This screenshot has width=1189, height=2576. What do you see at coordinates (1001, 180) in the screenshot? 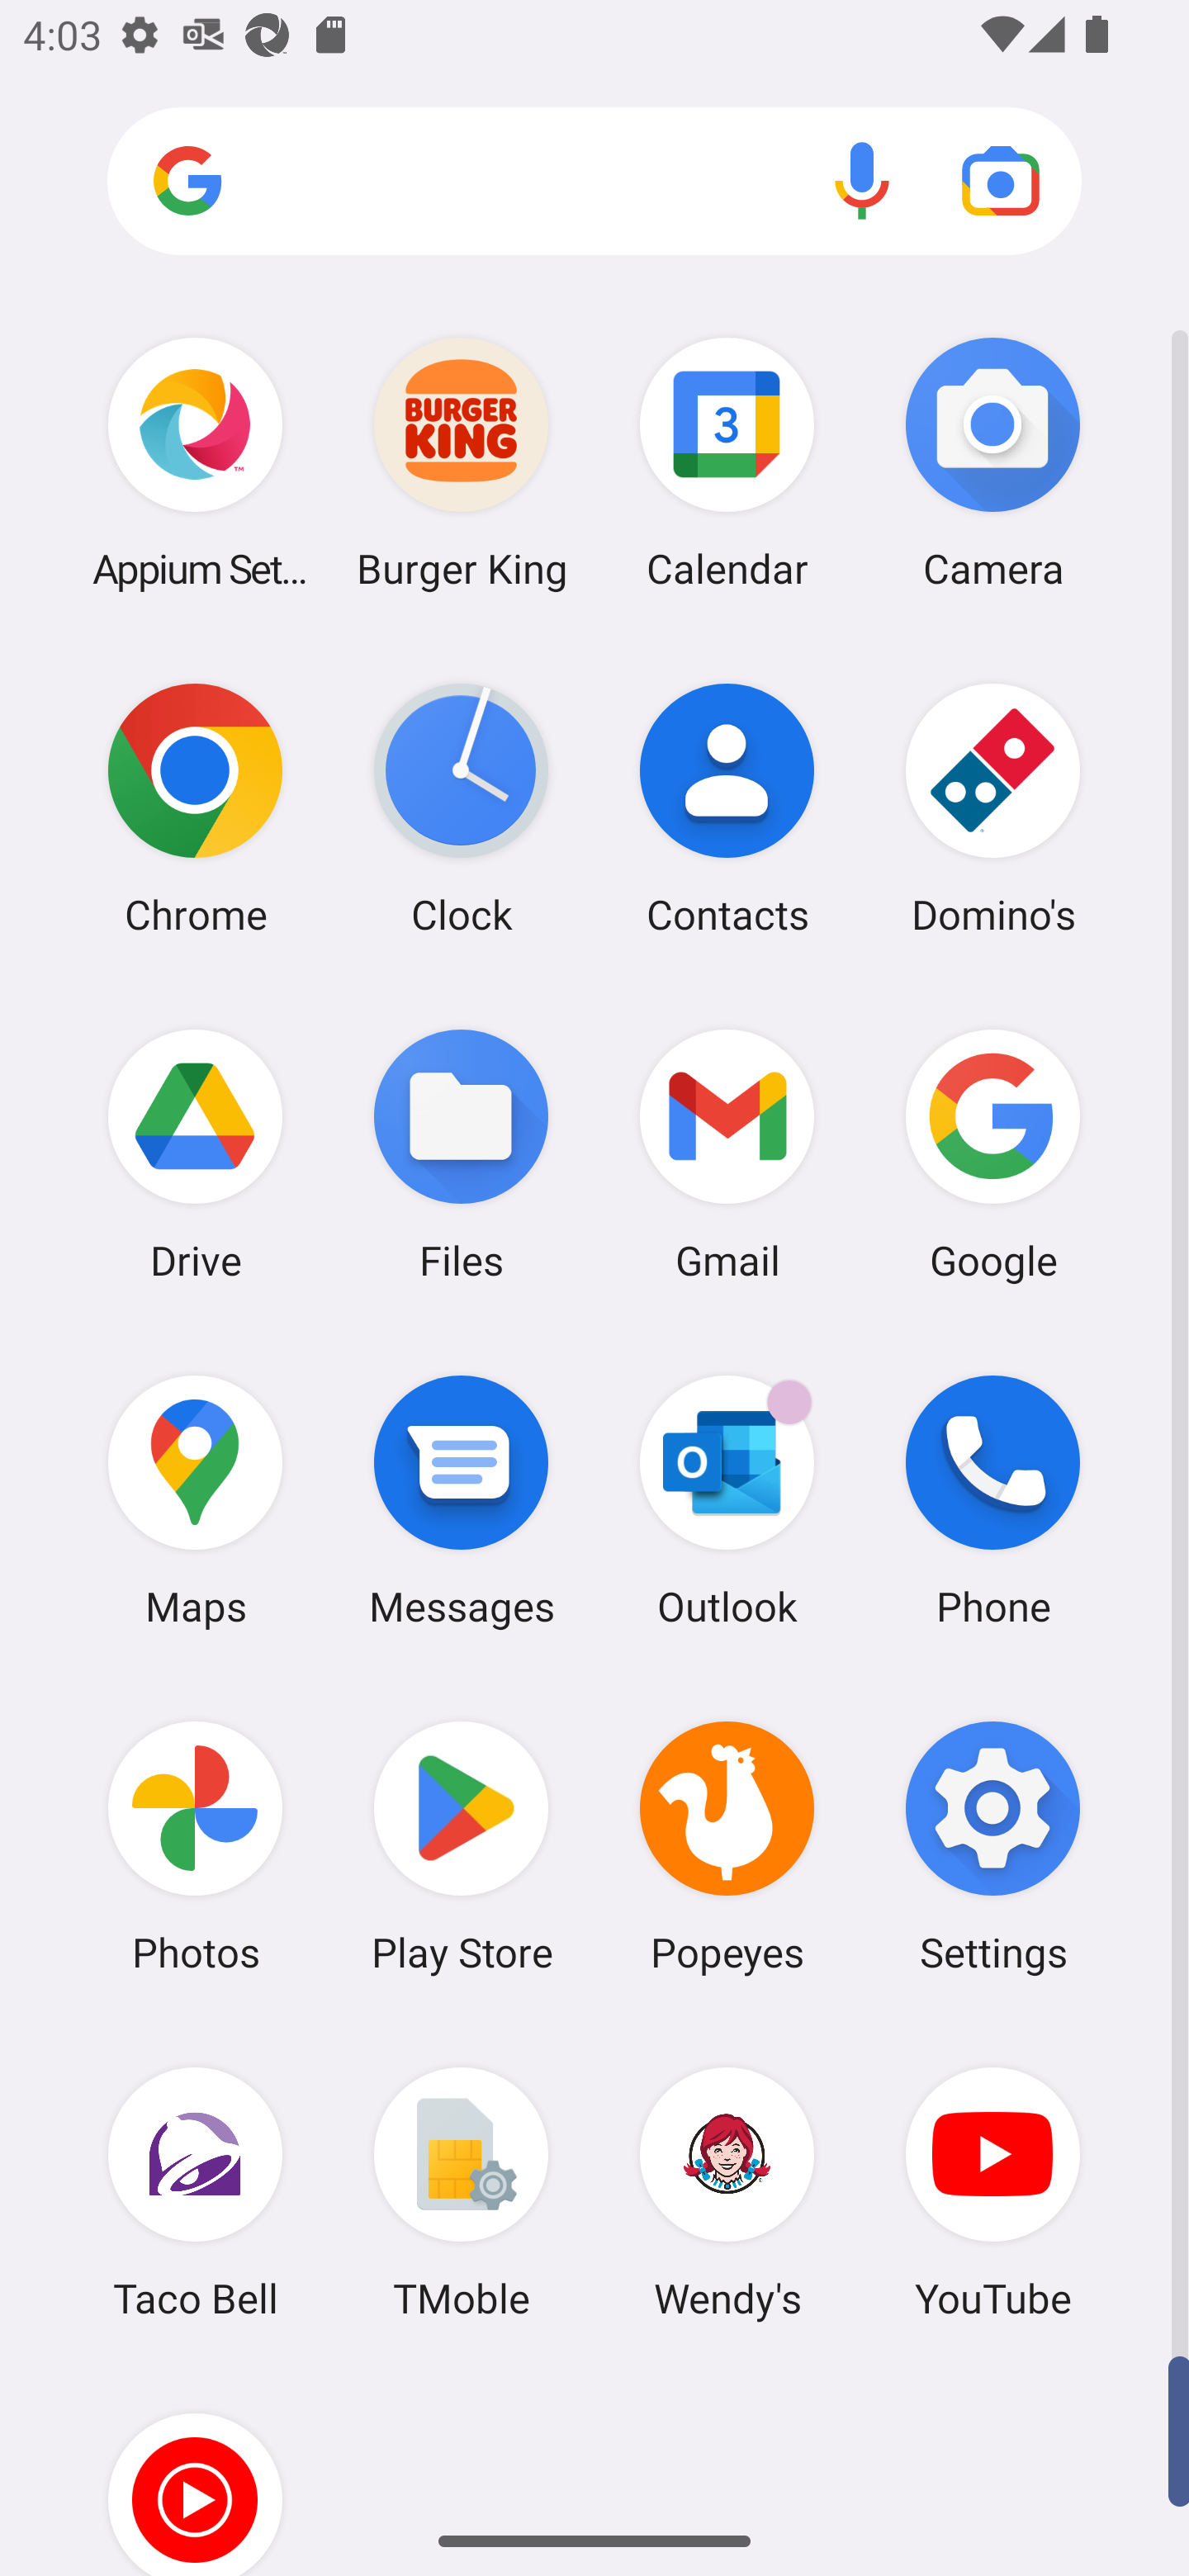
I see `Google Lens` at bounding box center [1001, 180].